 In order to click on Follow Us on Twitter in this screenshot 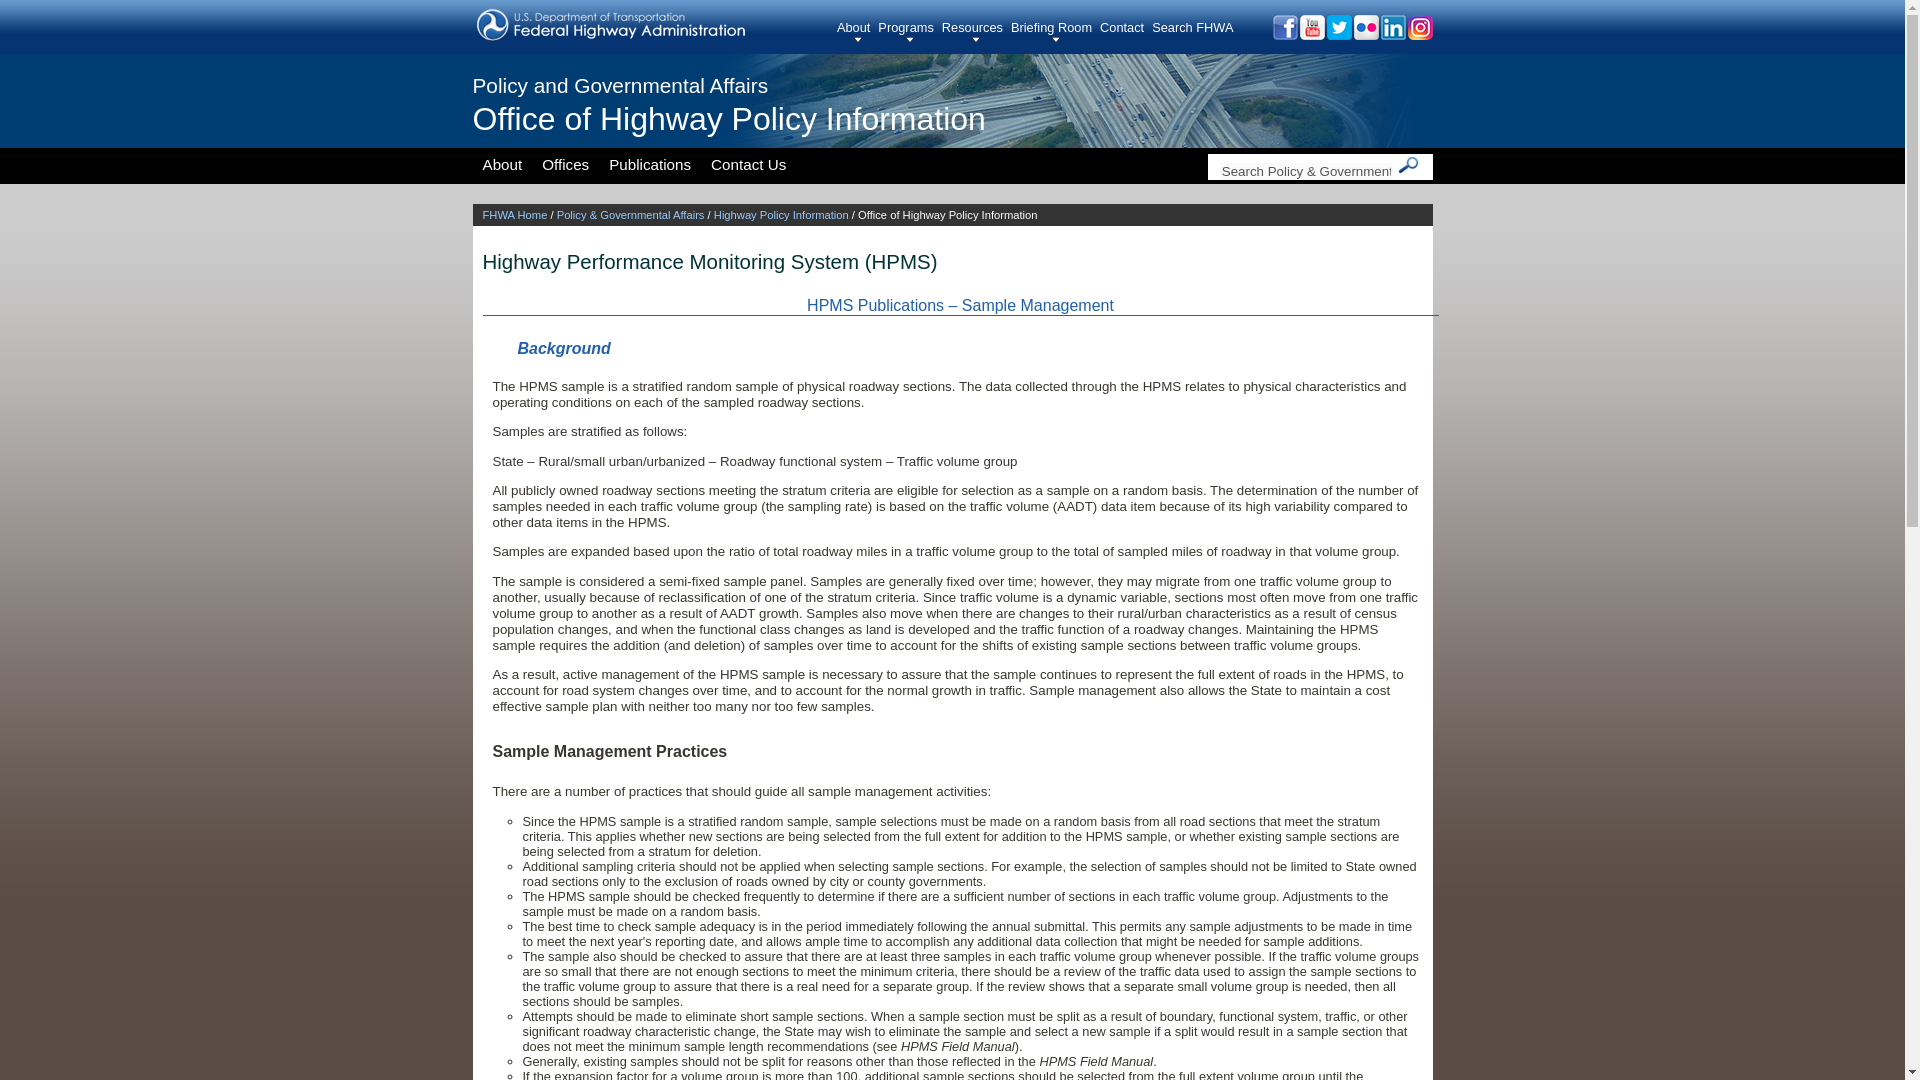, I will do `click(1338, 34)`.